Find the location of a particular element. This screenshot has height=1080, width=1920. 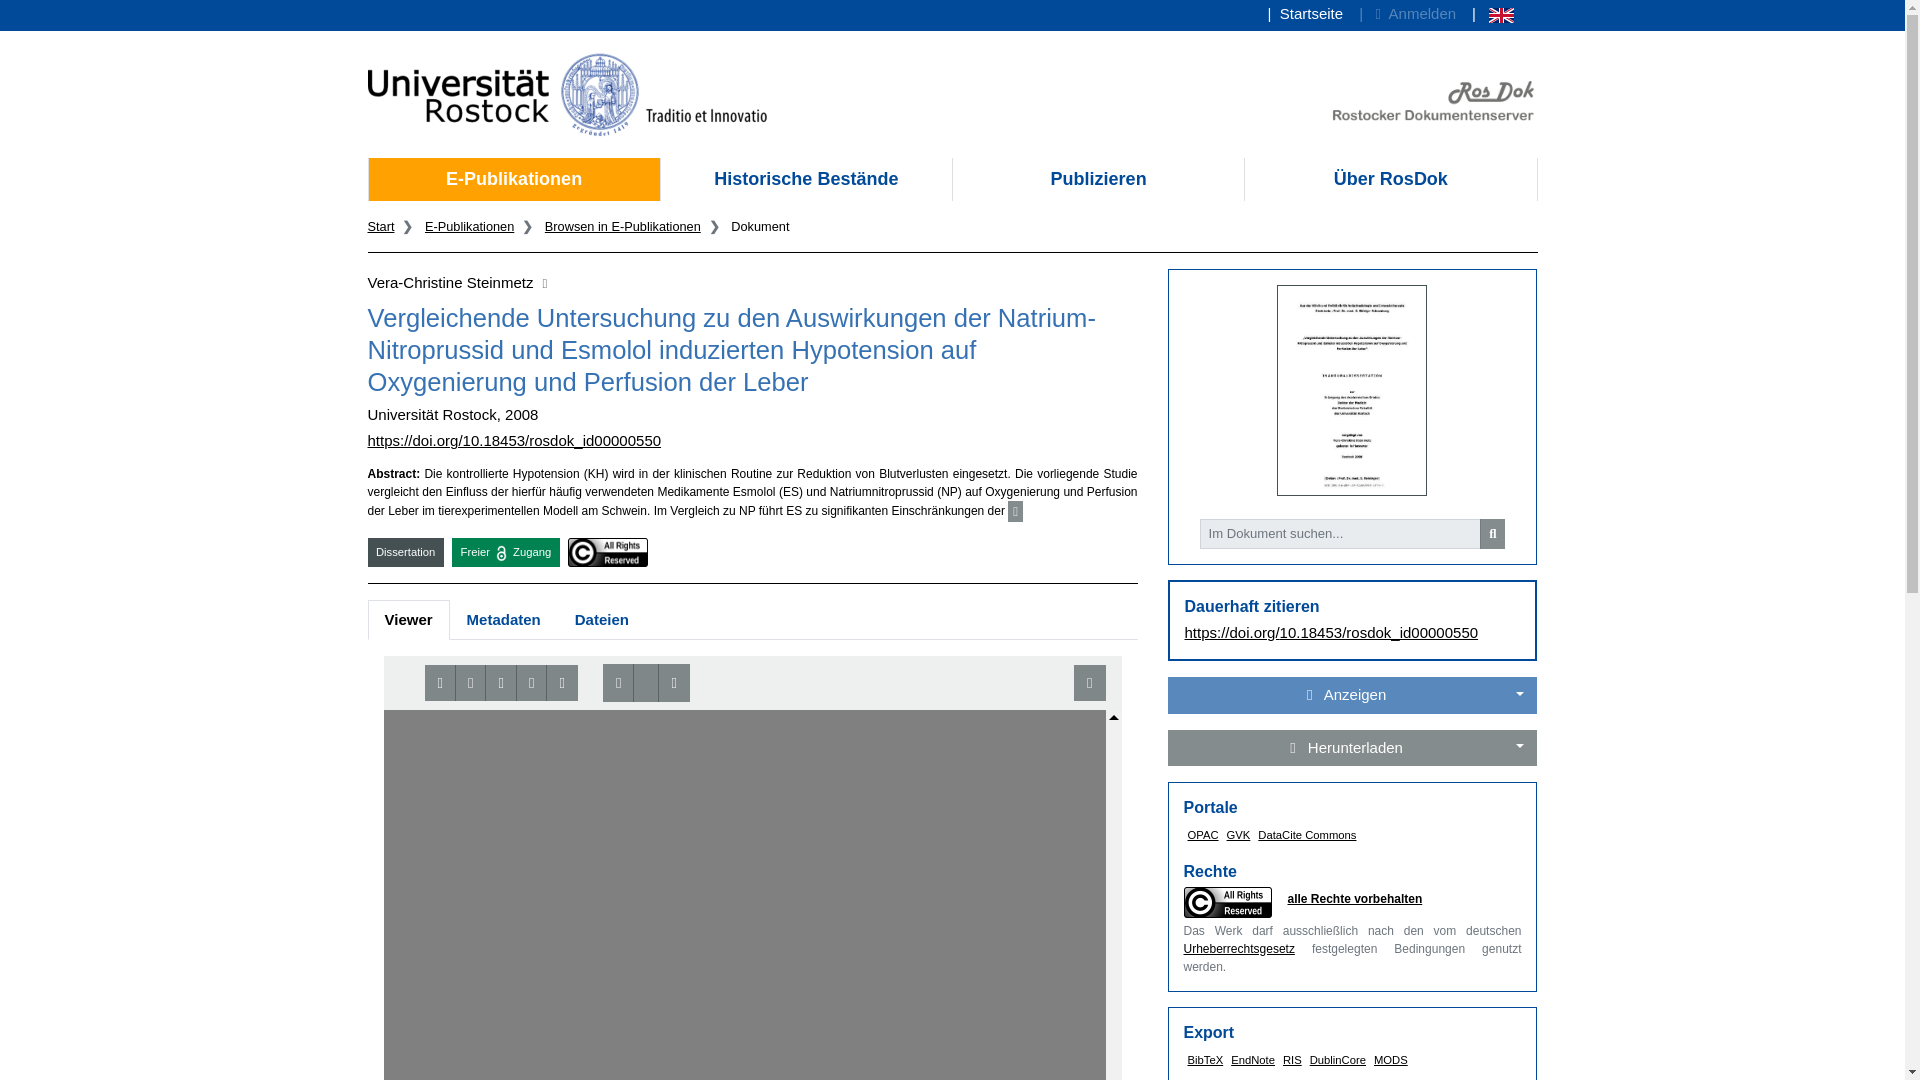

Start is located at coordinates (382, 226).